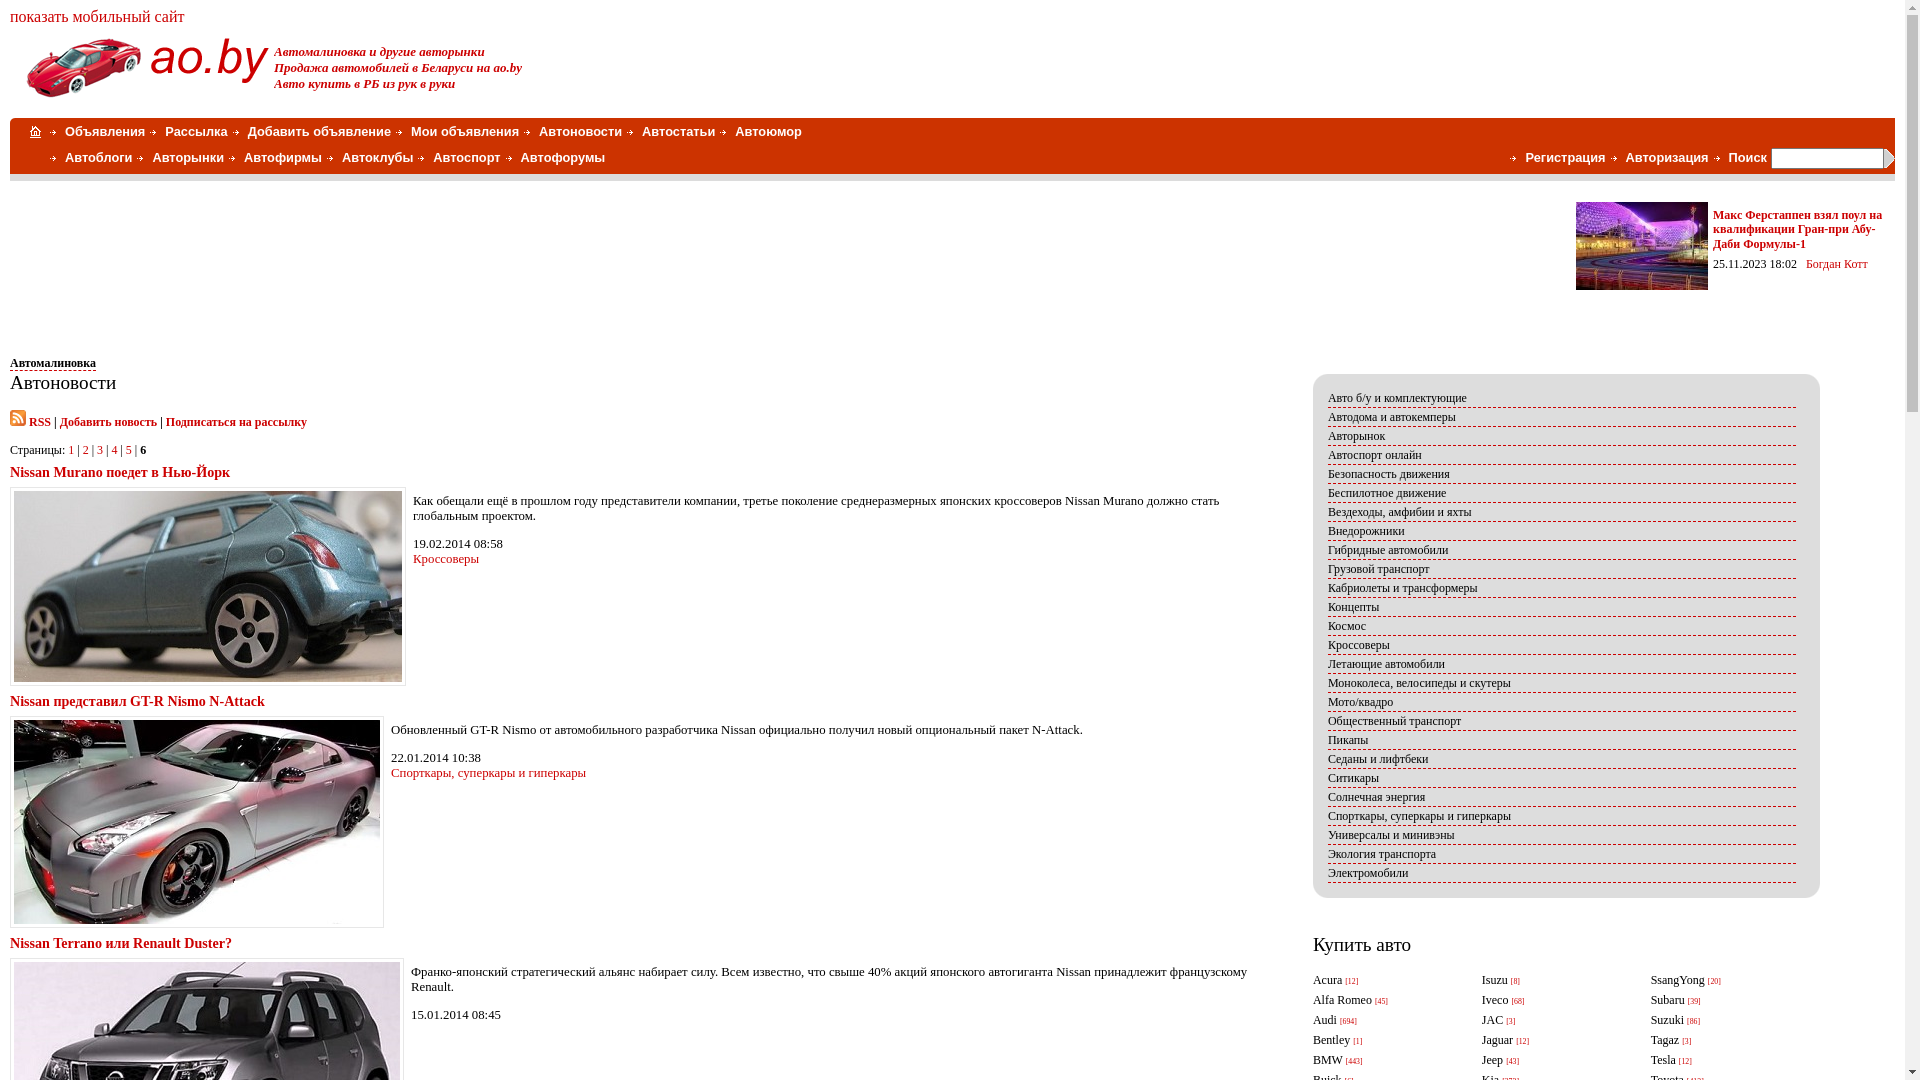 This screenshot has width=1920, height=1080. What do you see at coordinates (1386, 1001) in the screenshot?
I see `Alfa Romeo [45]` at bounding box center [1386, 1001].